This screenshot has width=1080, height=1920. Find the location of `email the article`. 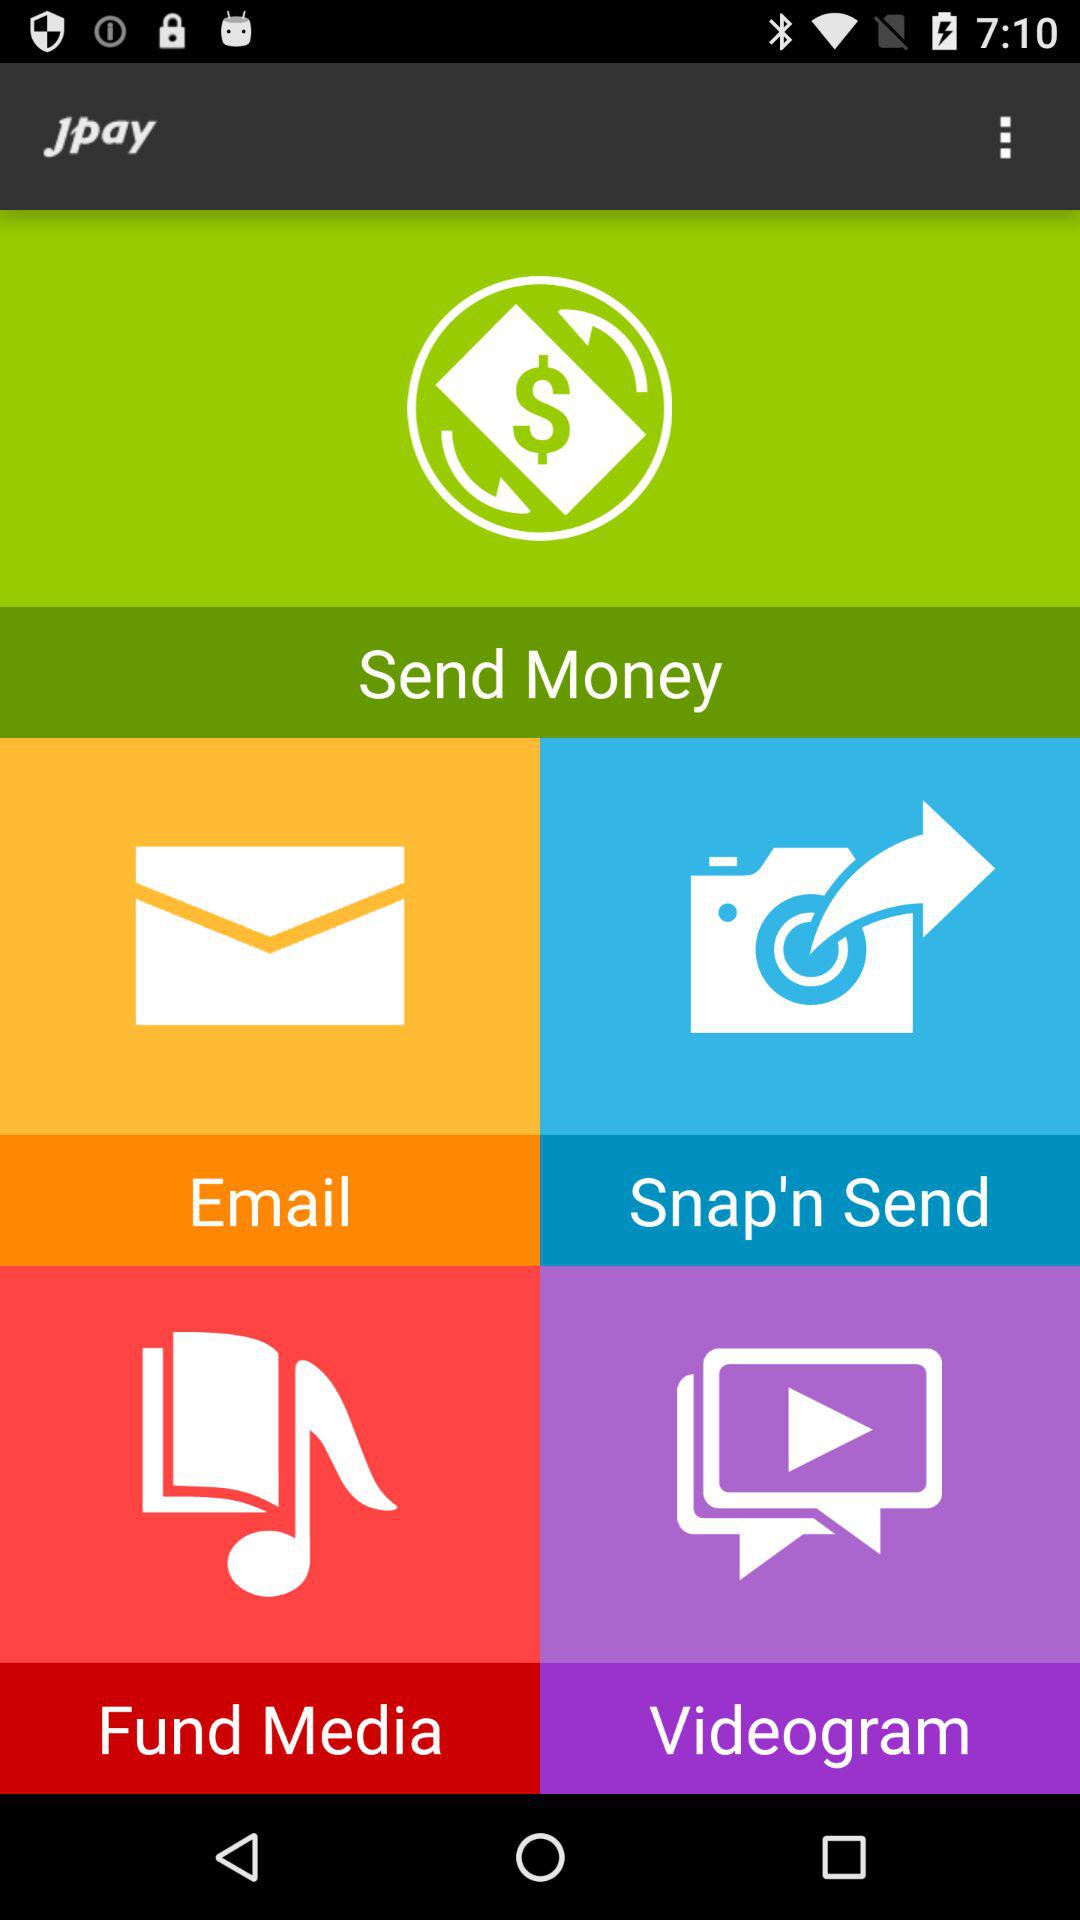

email the article is located at coordinates (270, 1002).